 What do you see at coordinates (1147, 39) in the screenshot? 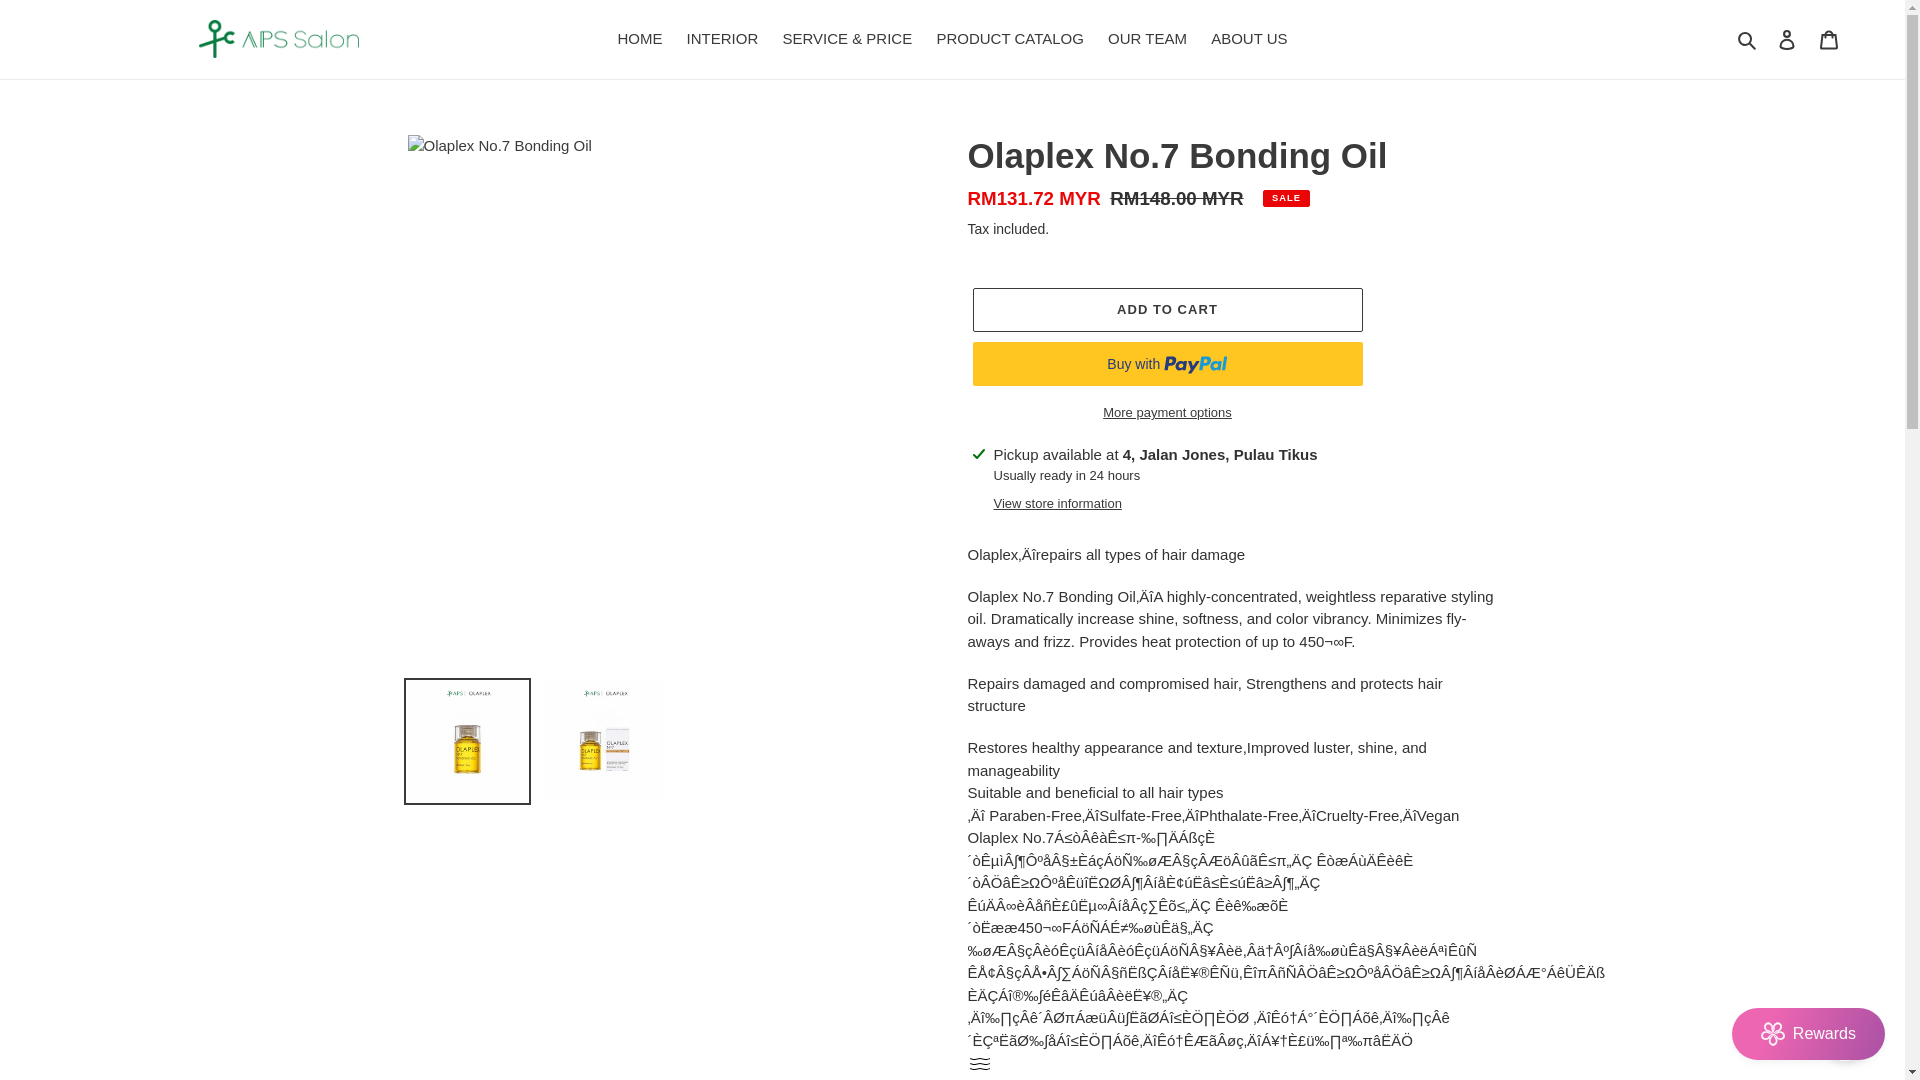
I see `OUR TEAM` at bounding box center [1147, 39].